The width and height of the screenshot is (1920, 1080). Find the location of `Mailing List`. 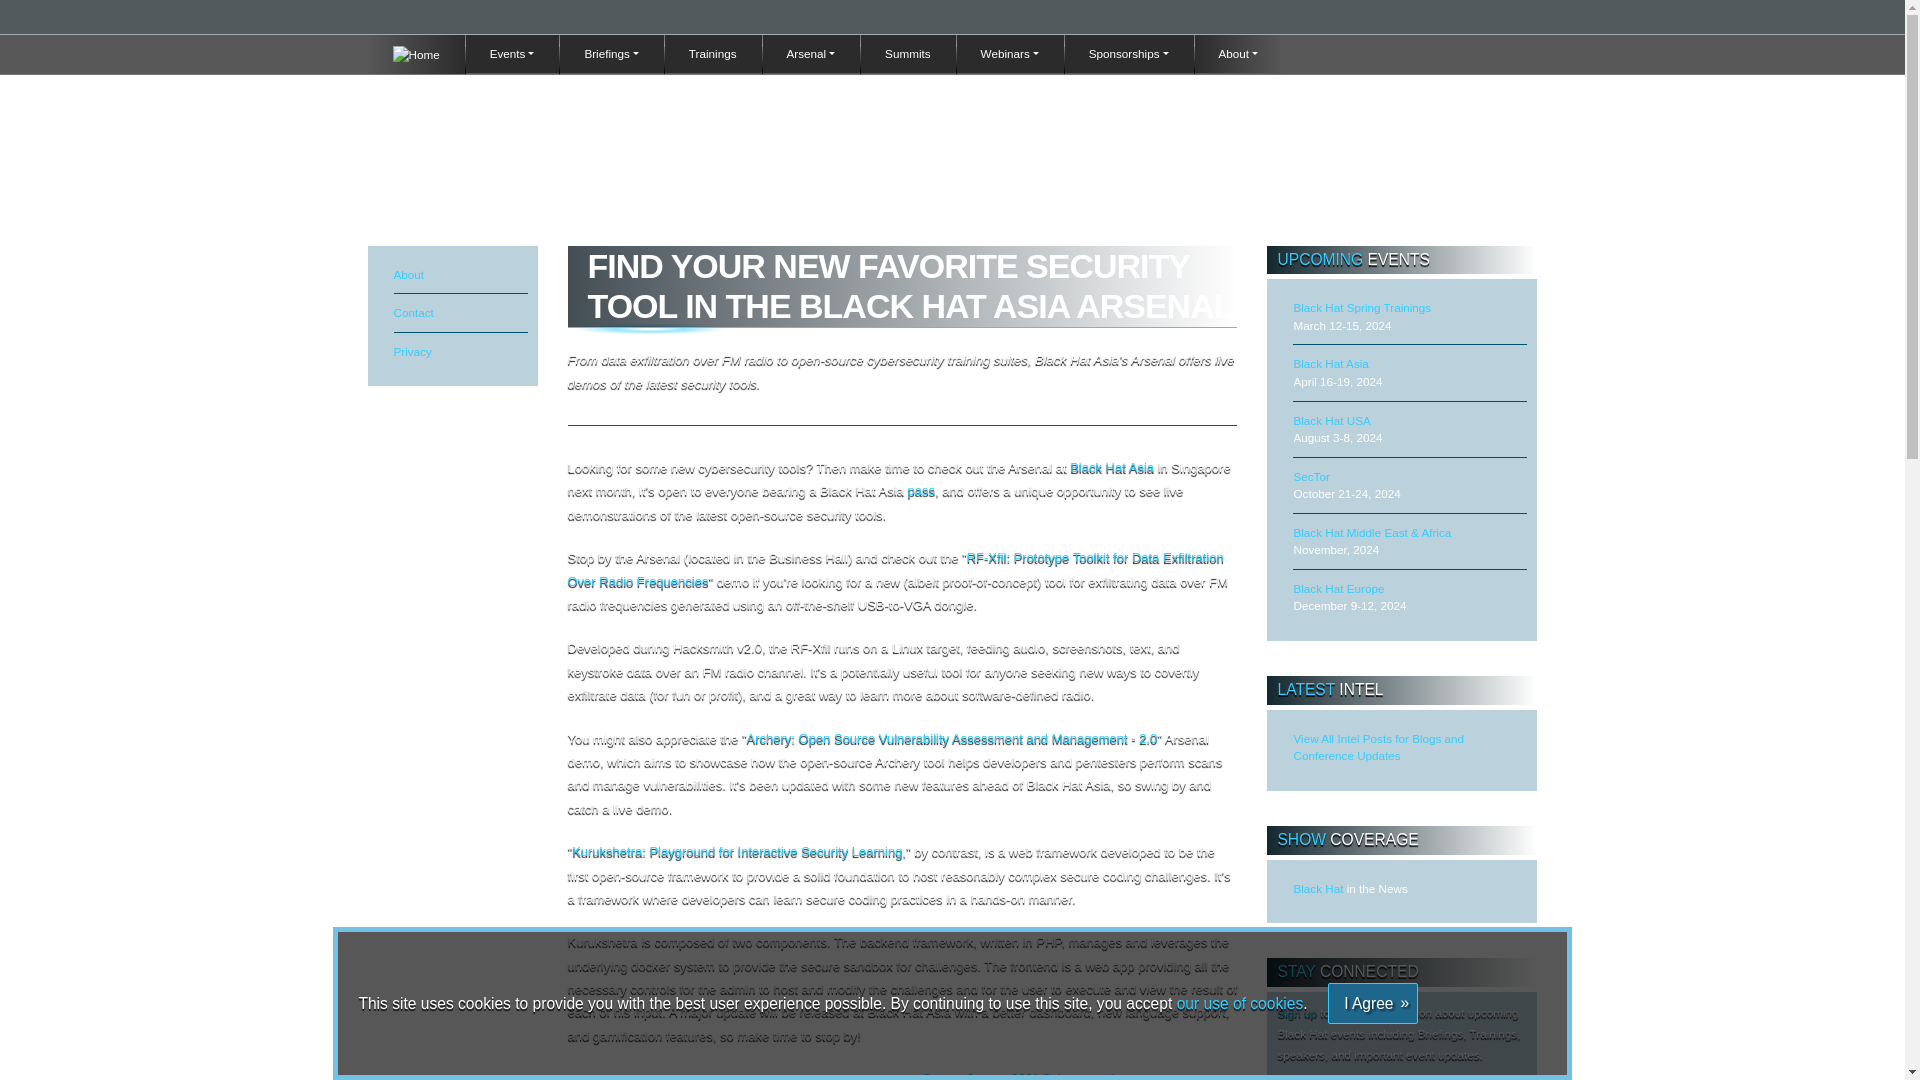

Mailing List is located at coordinates (1392, 56).